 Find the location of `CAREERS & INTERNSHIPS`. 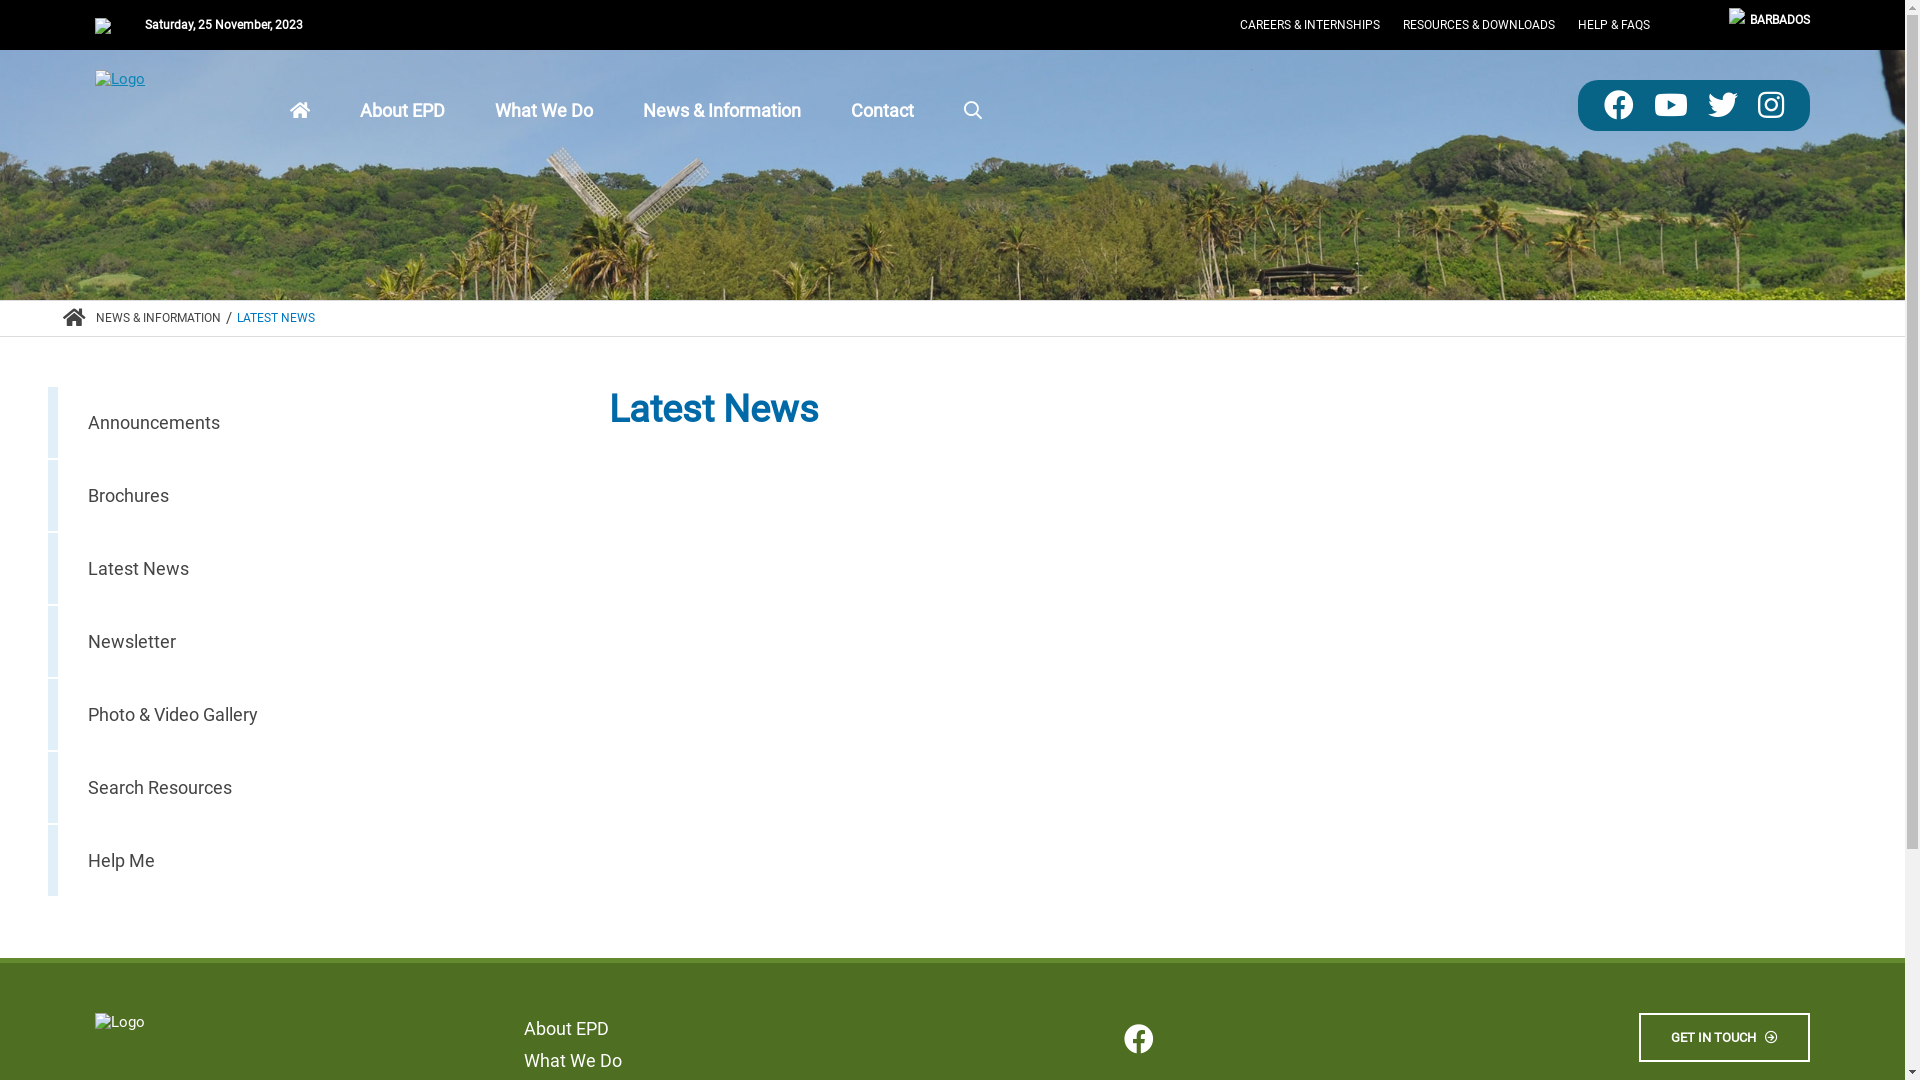

CAREERS & INTERNSHIPS is located at coordinates (1310, 25).